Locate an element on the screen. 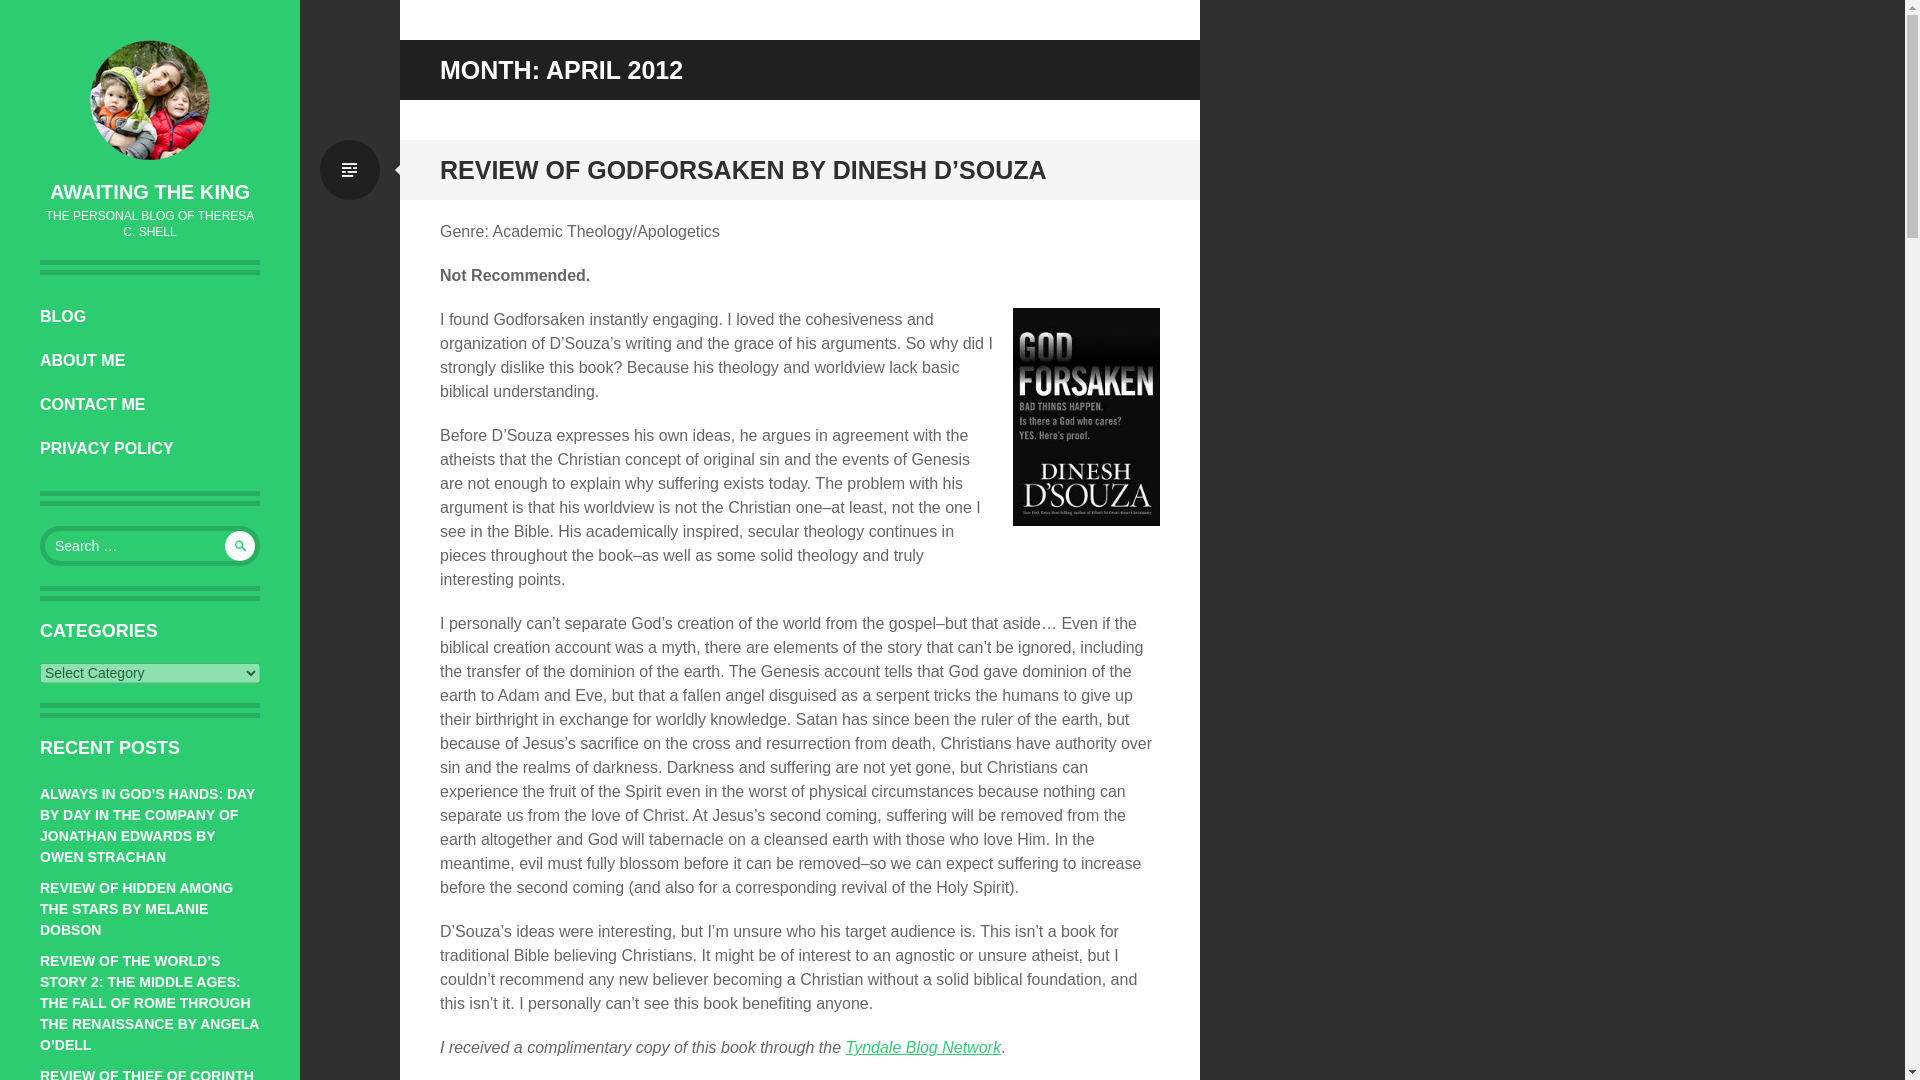  PRIVACY POLICY is located at coordinates (150, 448).